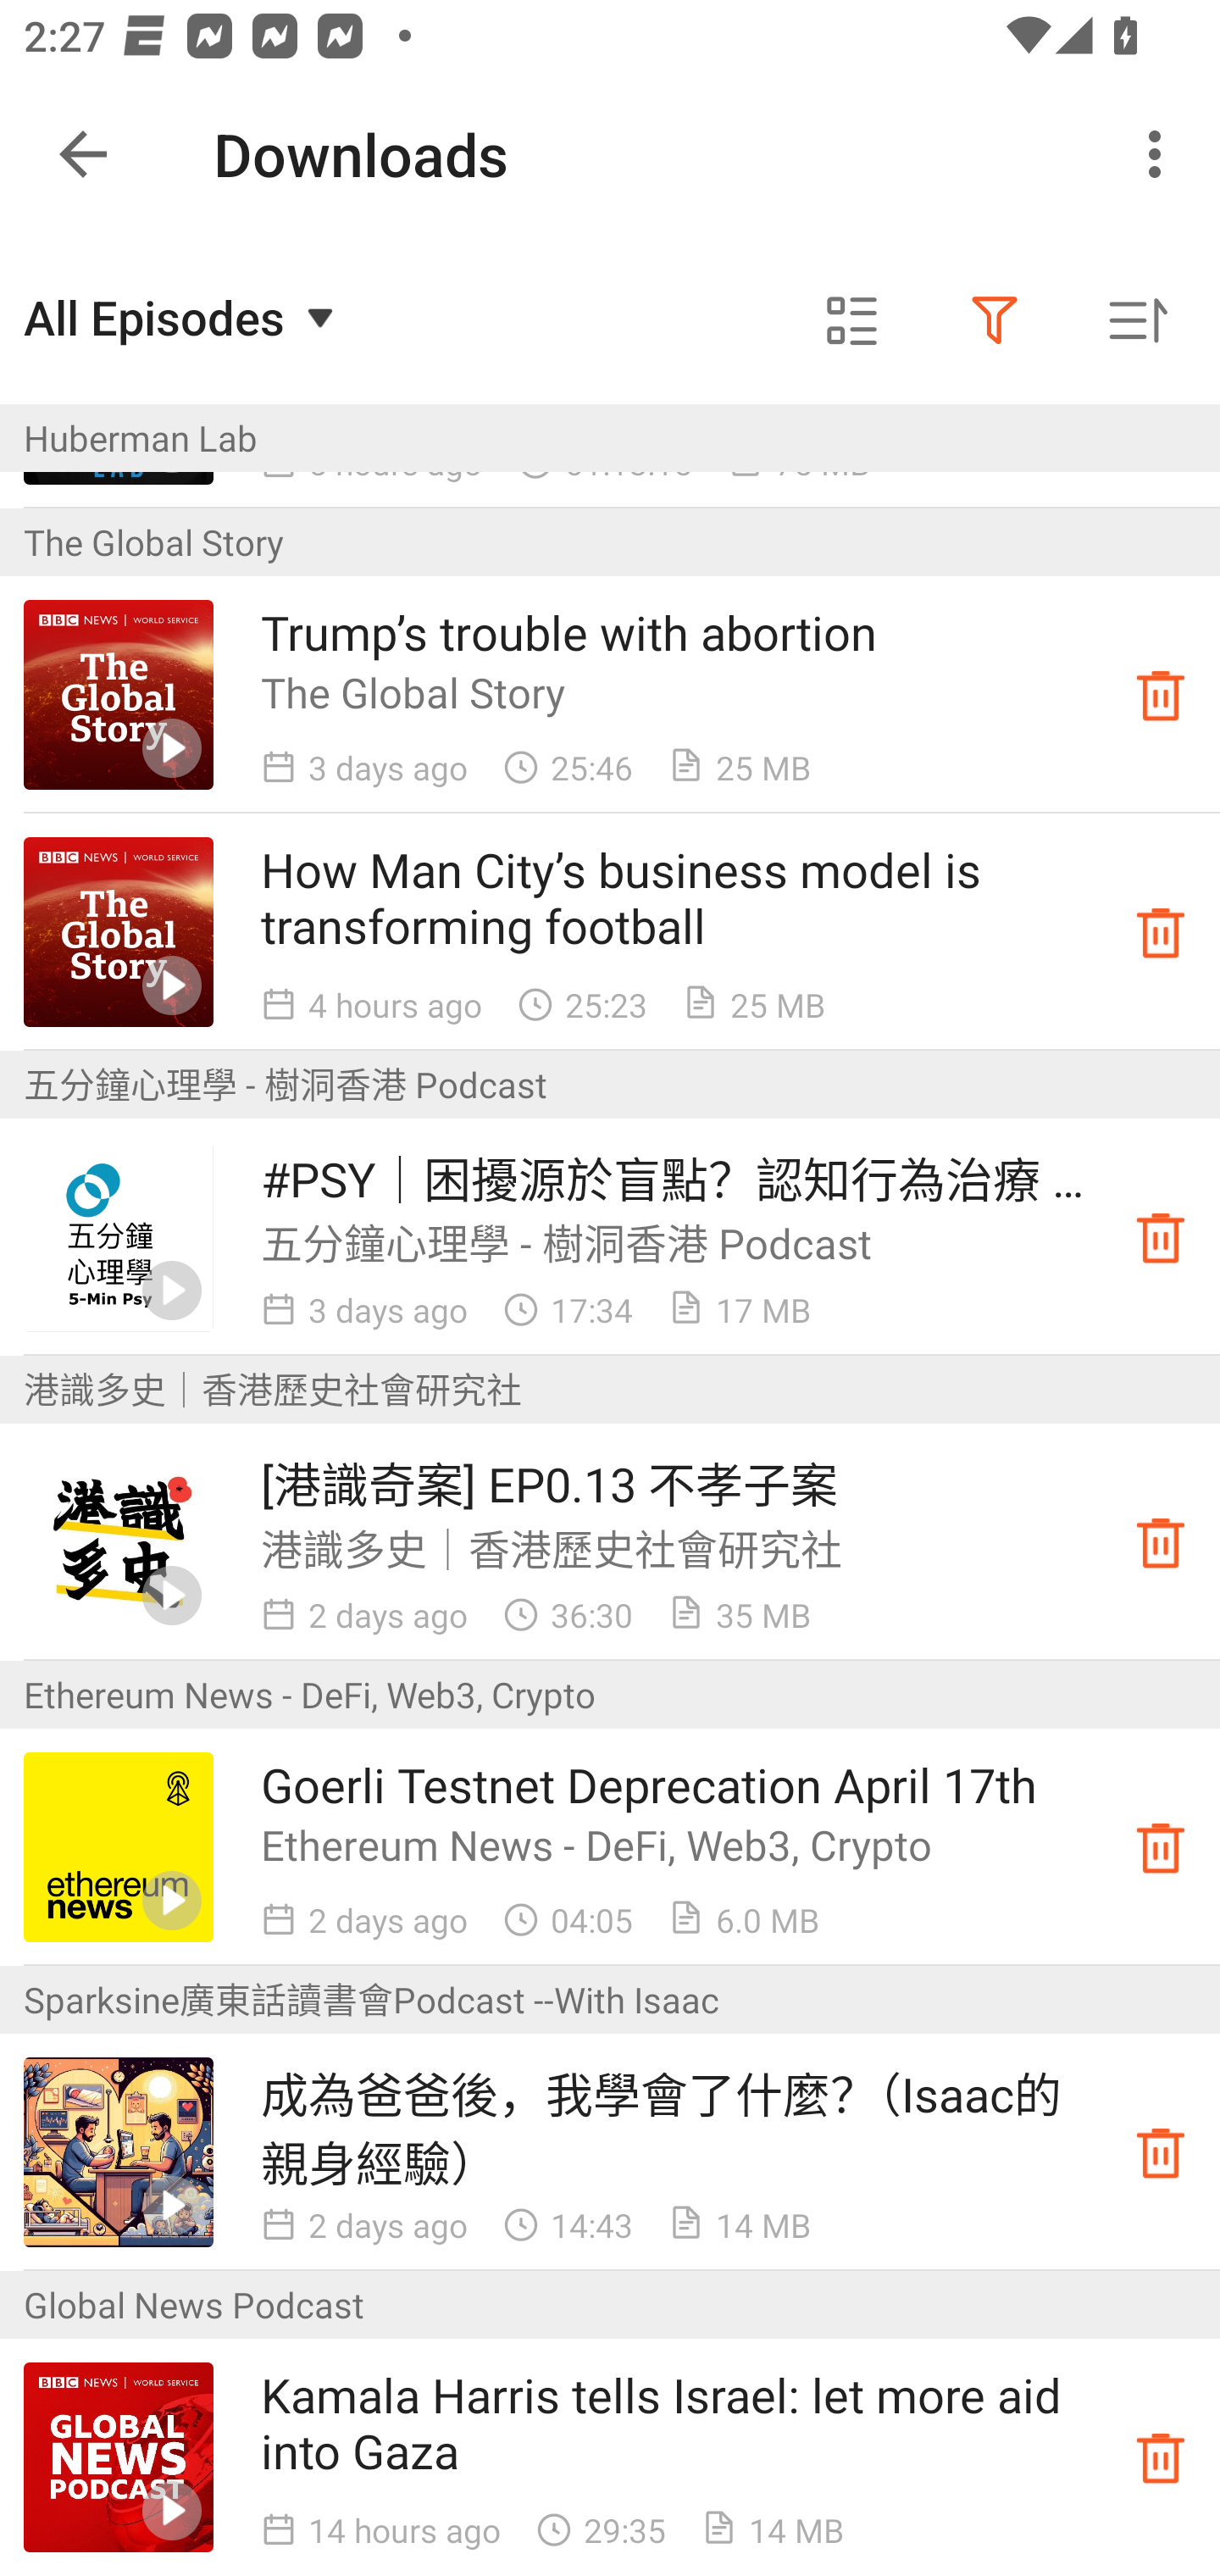  What do you see at coordinates (852, 320) in the screenshot?
I see `` at bounding box center [852, 320].